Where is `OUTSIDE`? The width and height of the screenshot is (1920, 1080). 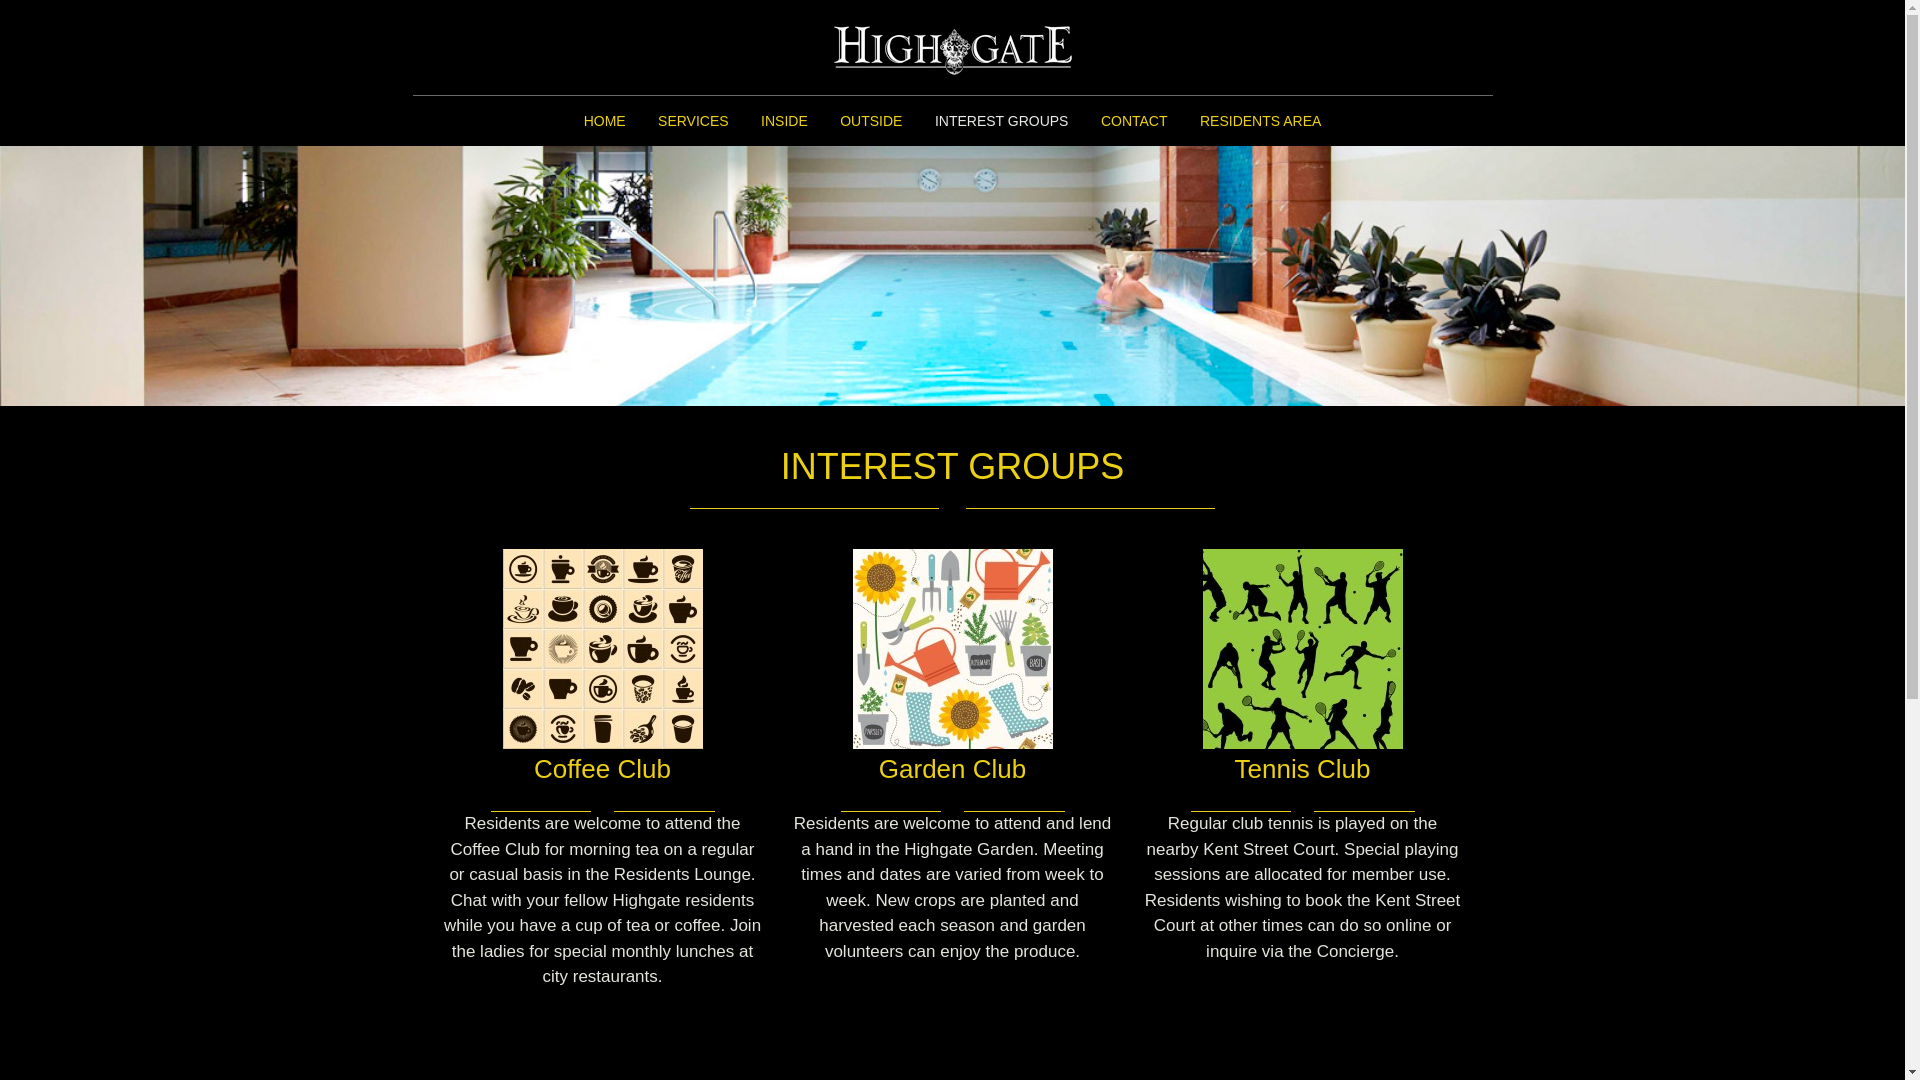 OUTSIDE is located at coordinates (871, 121).